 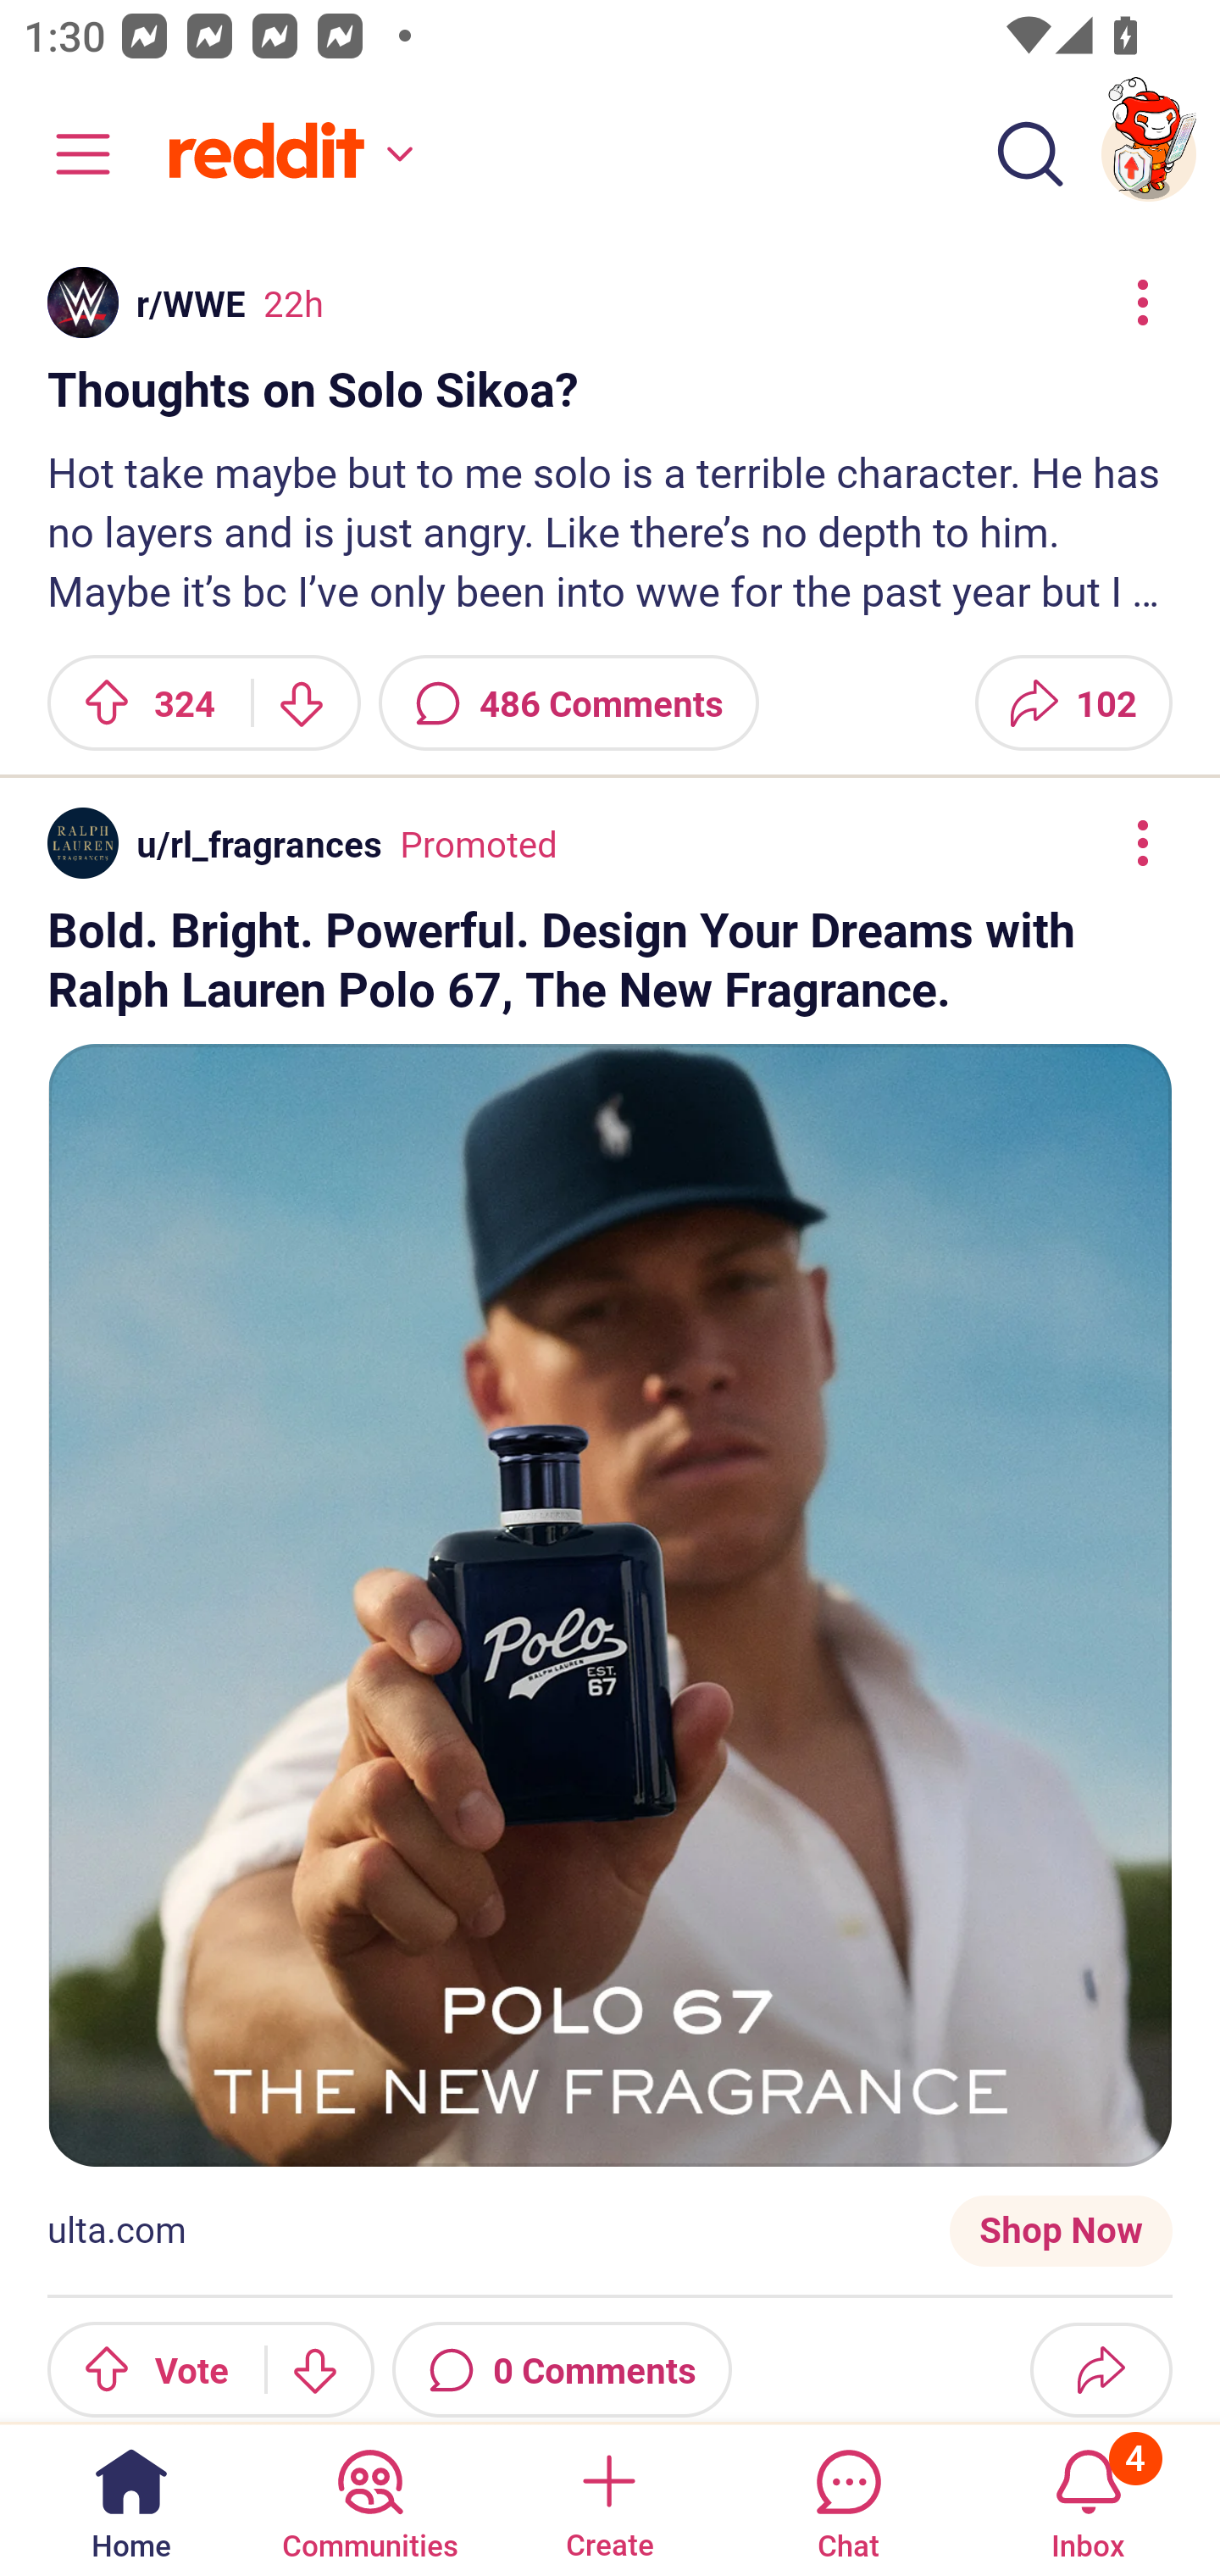 I want to click on Home, so click(x=131, y=2498).